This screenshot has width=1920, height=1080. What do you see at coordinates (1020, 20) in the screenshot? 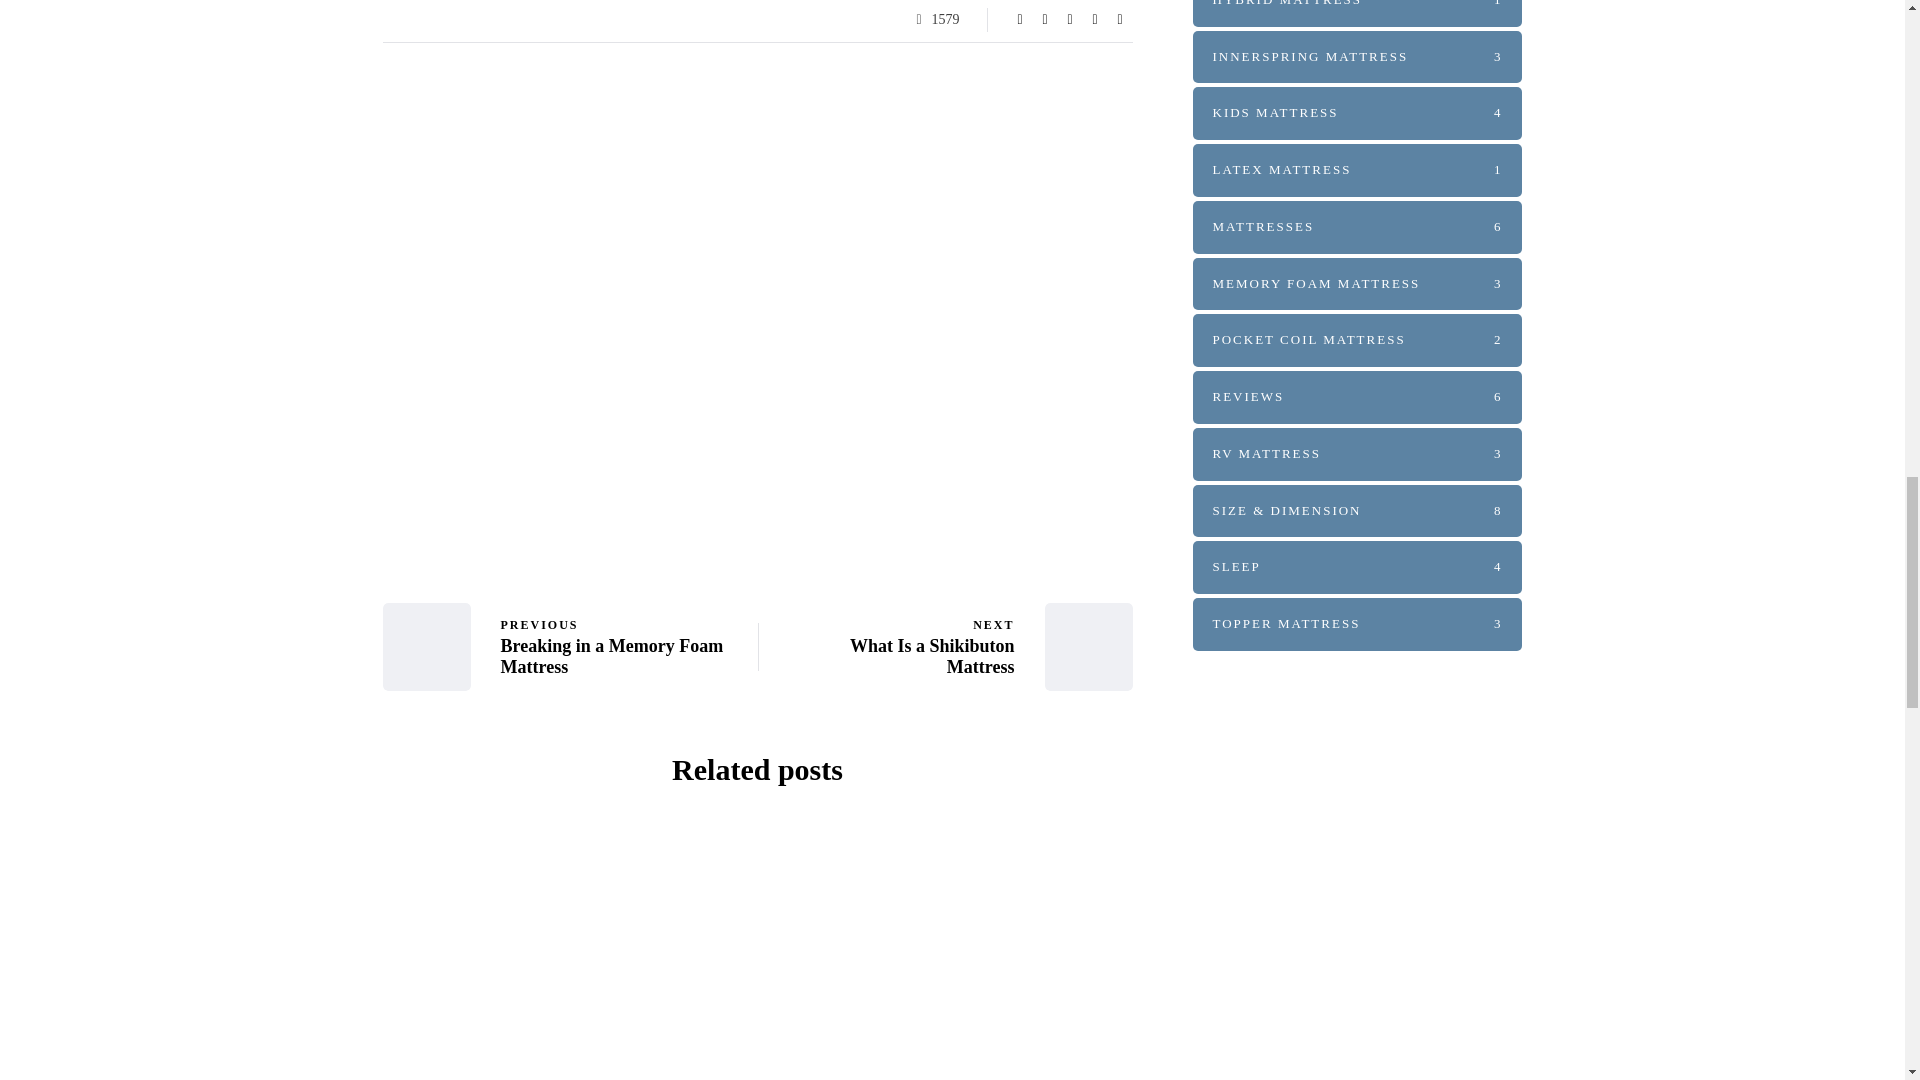
I see `Share with Facebook` at bounding box center [1020, 20].